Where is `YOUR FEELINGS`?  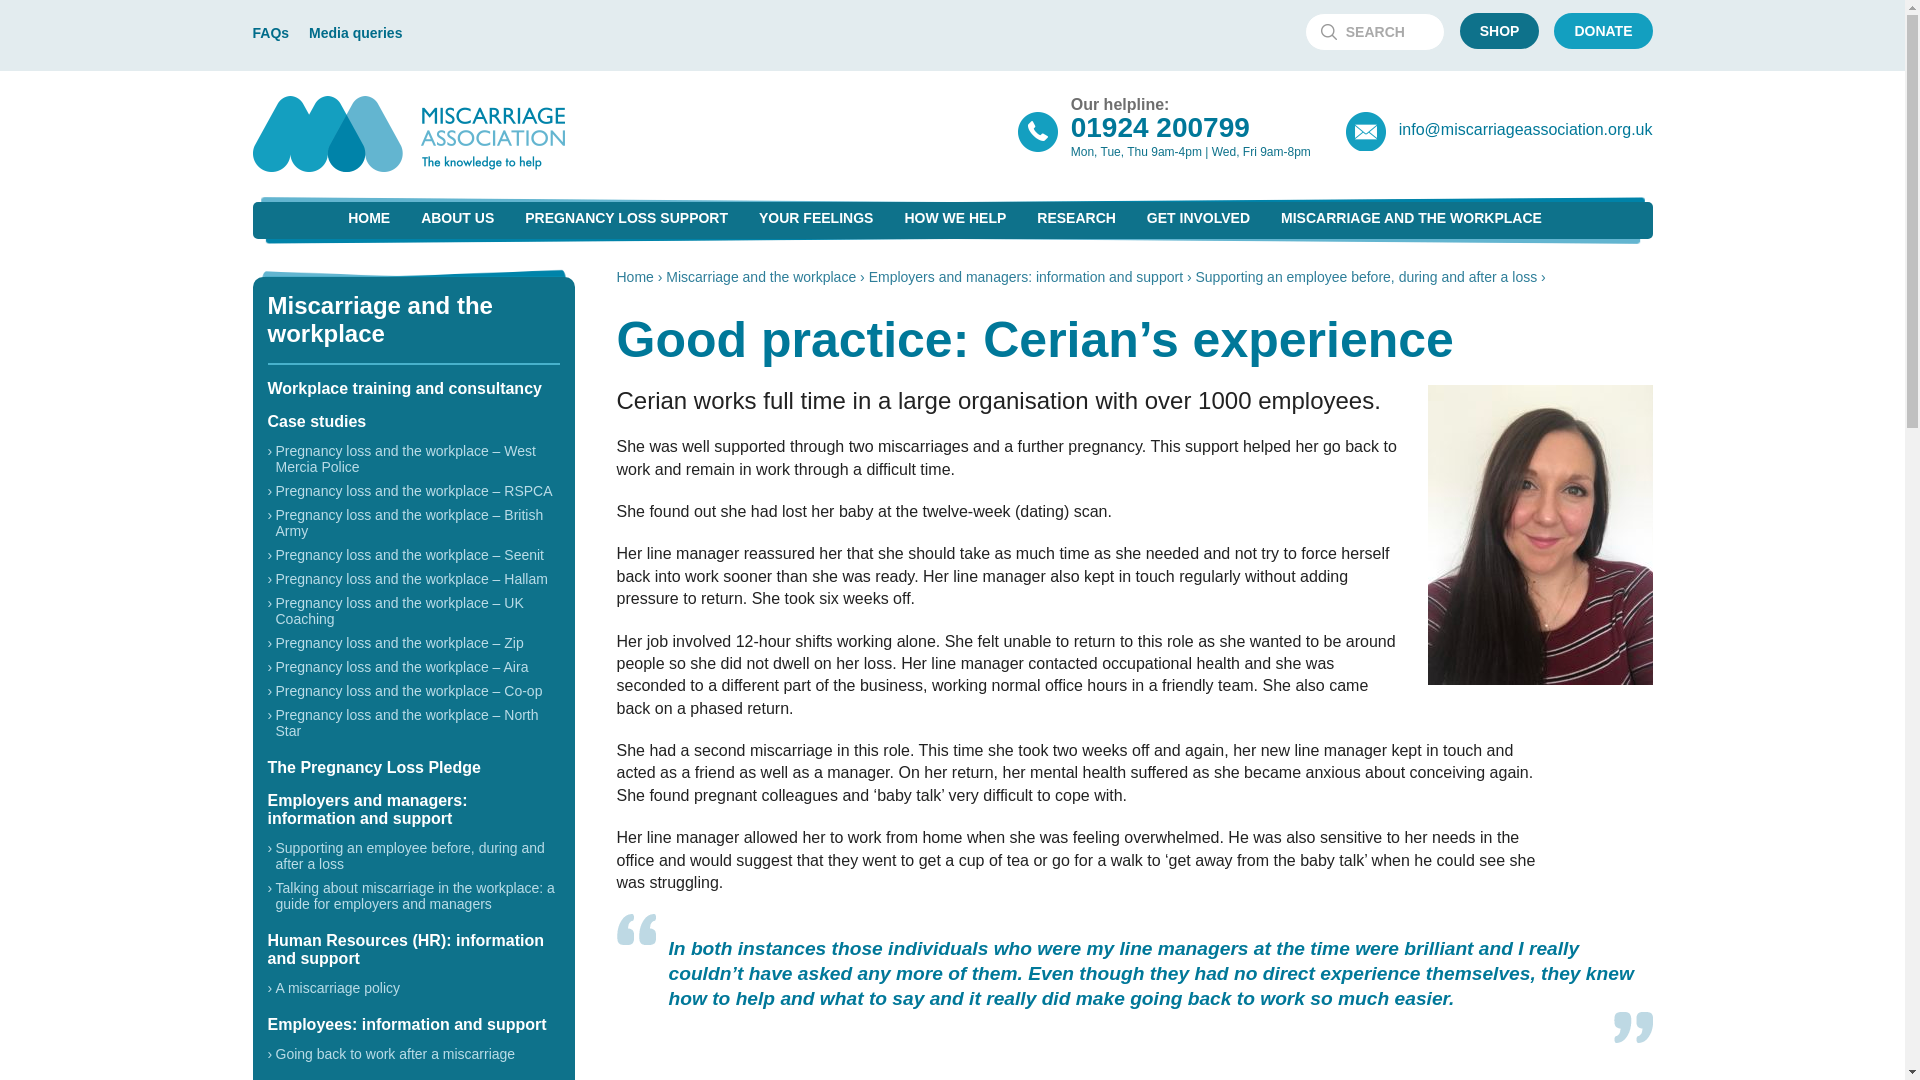
YOUR FEELINGS is located at coordinates (816, 218).